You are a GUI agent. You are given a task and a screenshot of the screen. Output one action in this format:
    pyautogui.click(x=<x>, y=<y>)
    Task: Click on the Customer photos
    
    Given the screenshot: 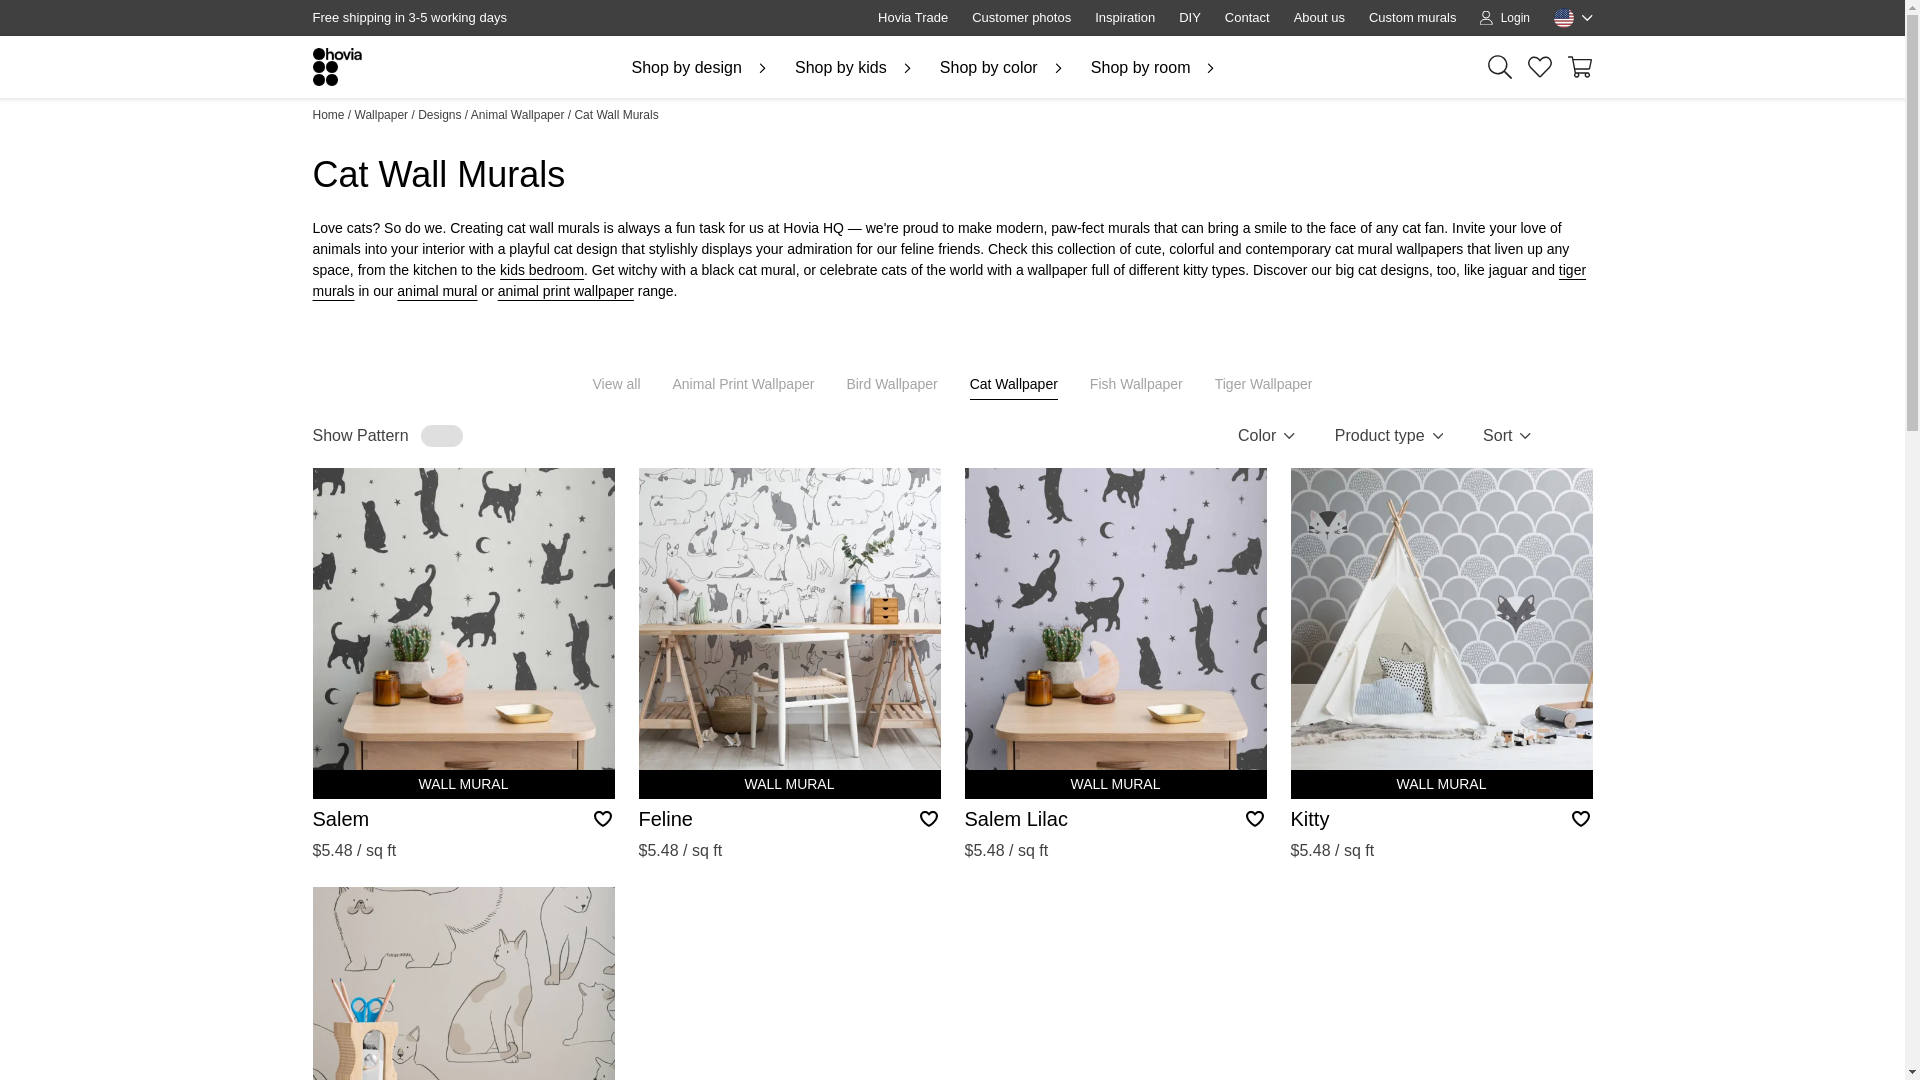 What is the action you would take?
    pyautogui.click(x=1021, y=18)
    